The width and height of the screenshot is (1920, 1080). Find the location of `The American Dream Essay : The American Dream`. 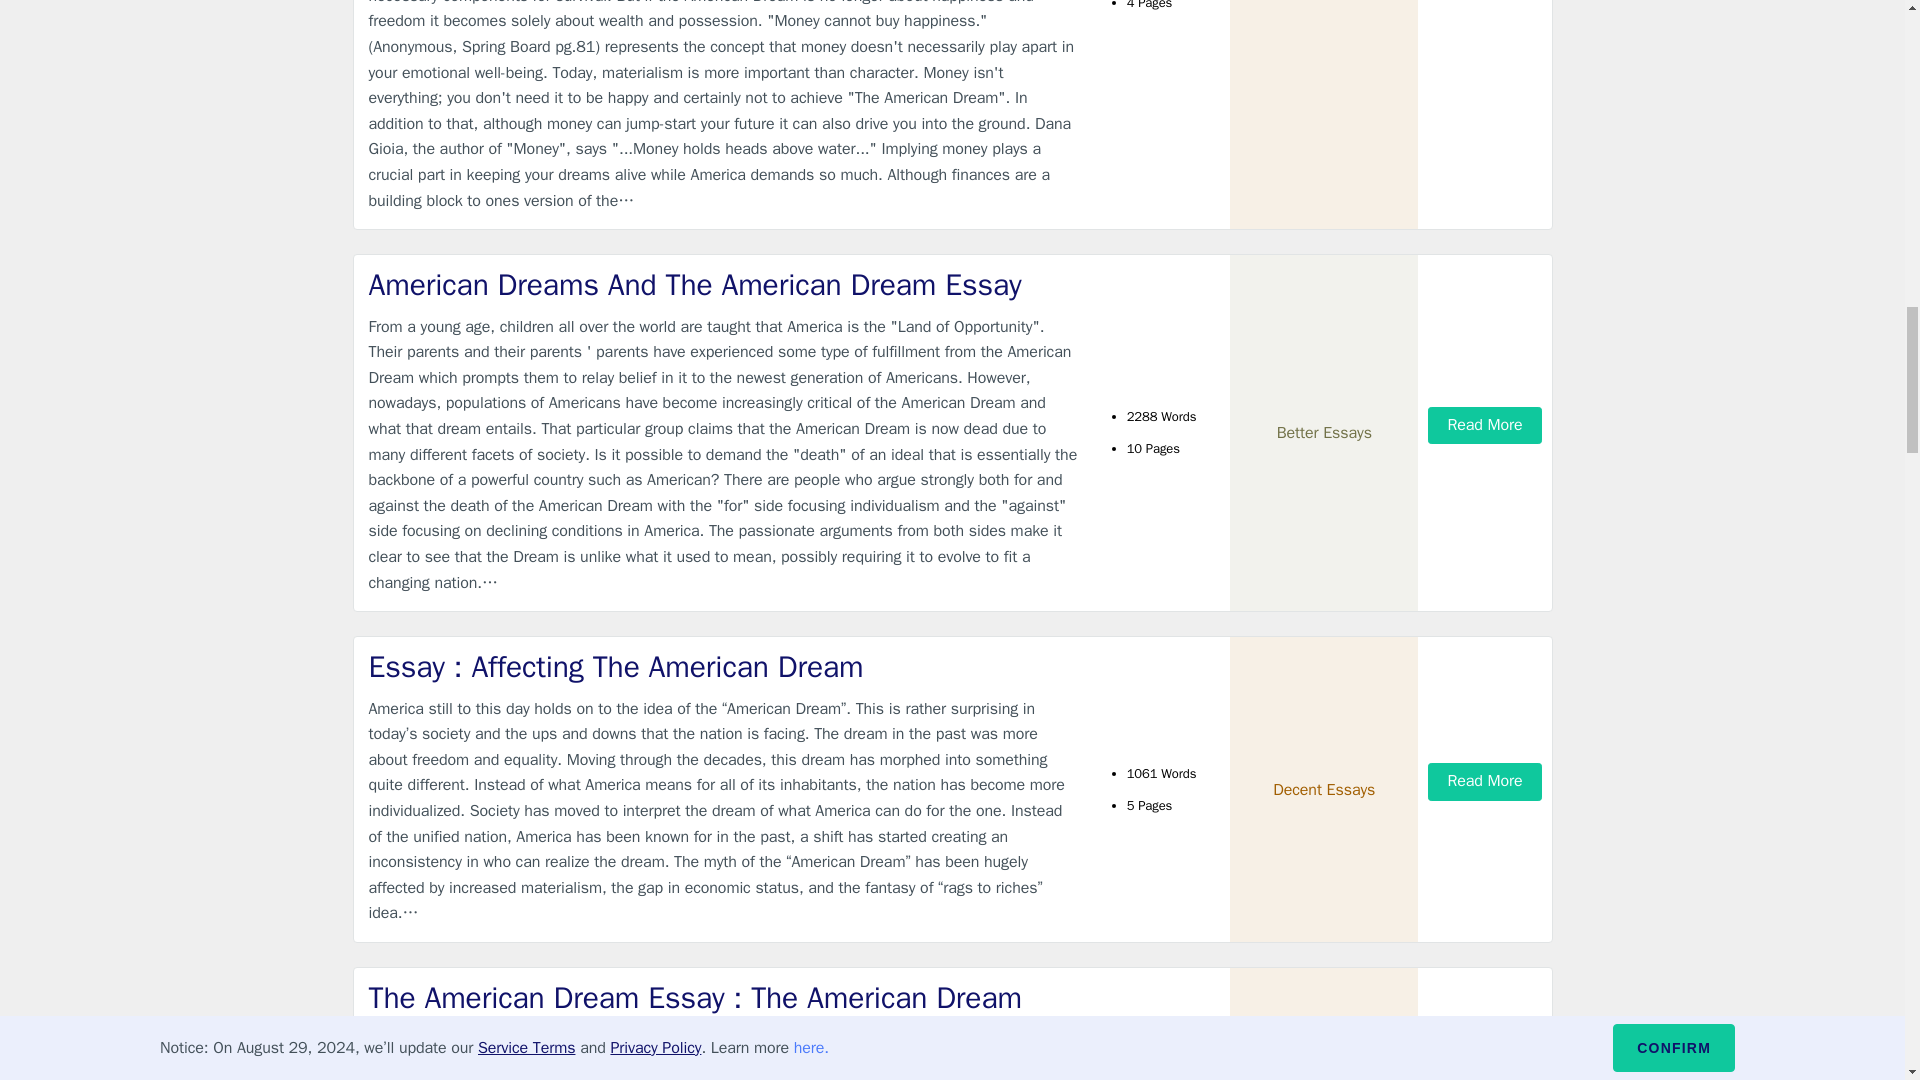

The American Dream Essay : The American Dream is located at coordinates (724, 998).